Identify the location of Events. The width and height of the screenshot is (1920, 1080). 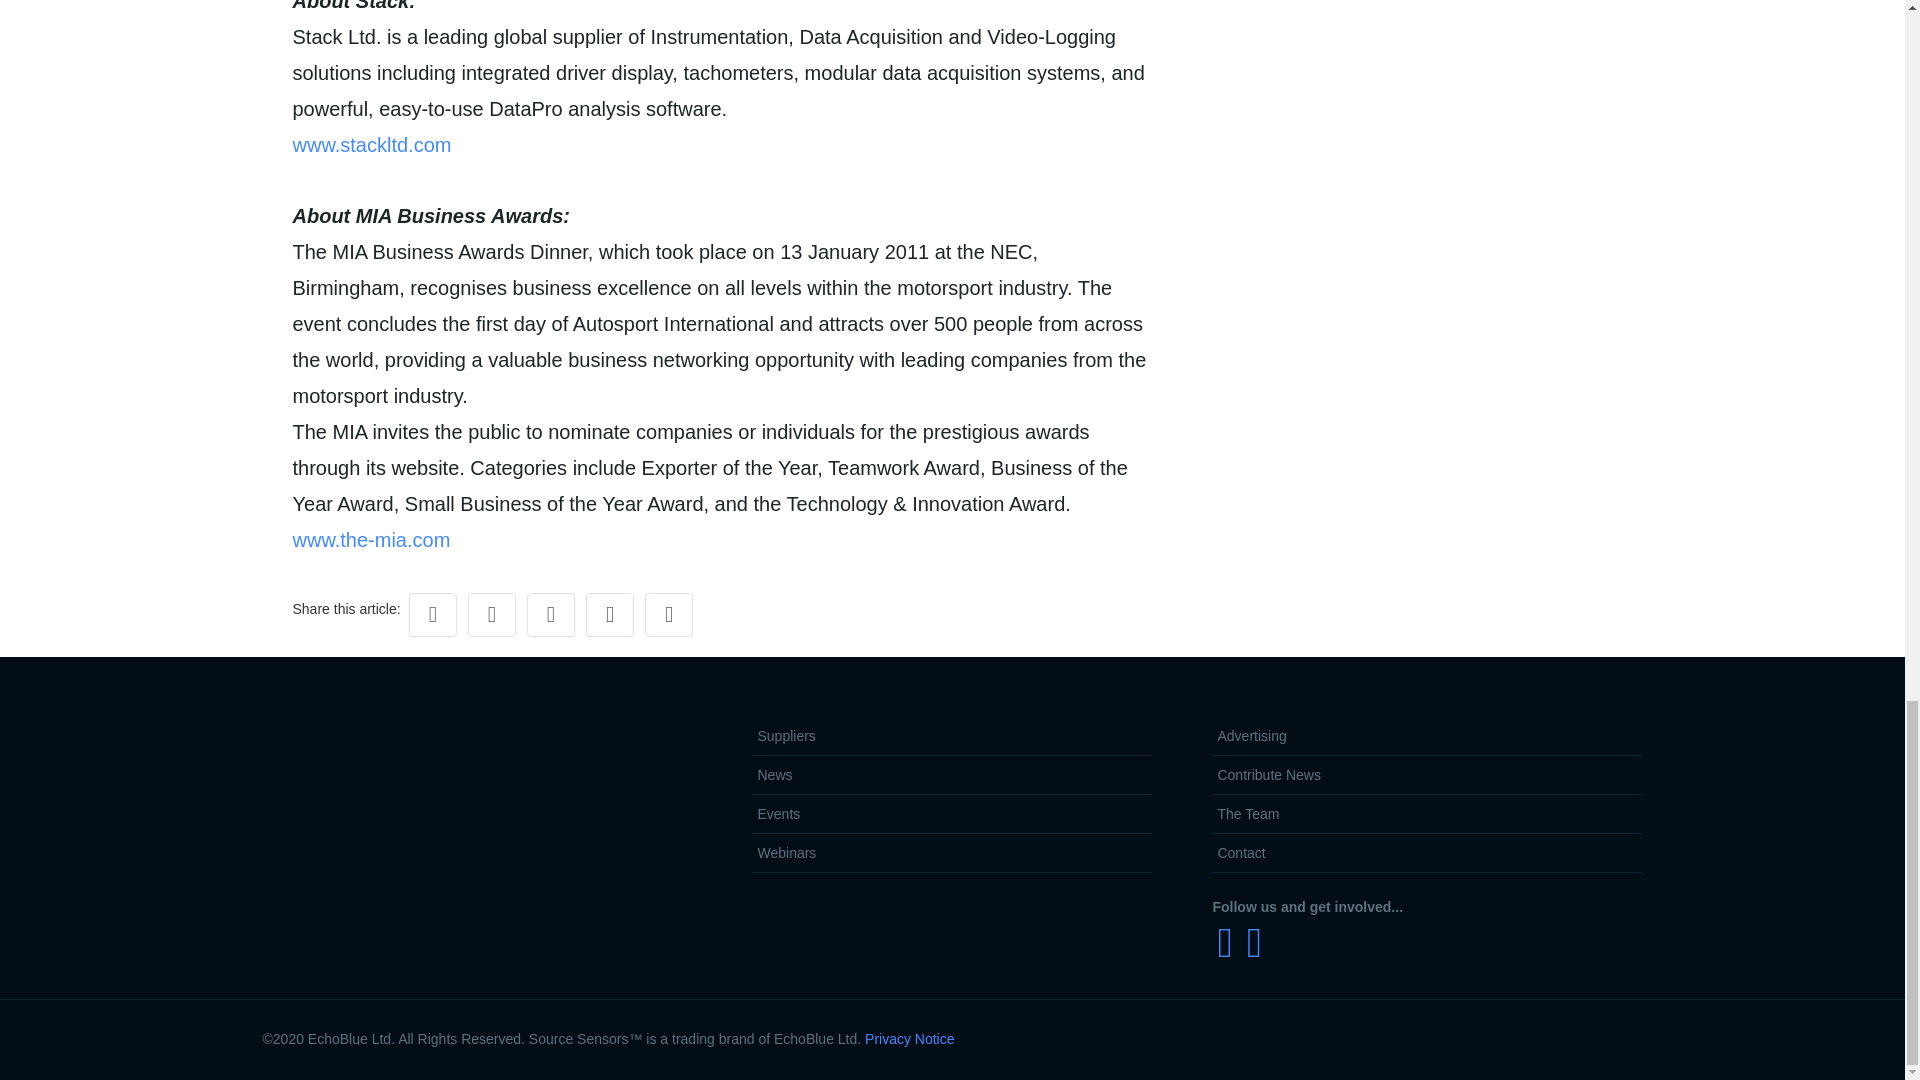
(952, 814).